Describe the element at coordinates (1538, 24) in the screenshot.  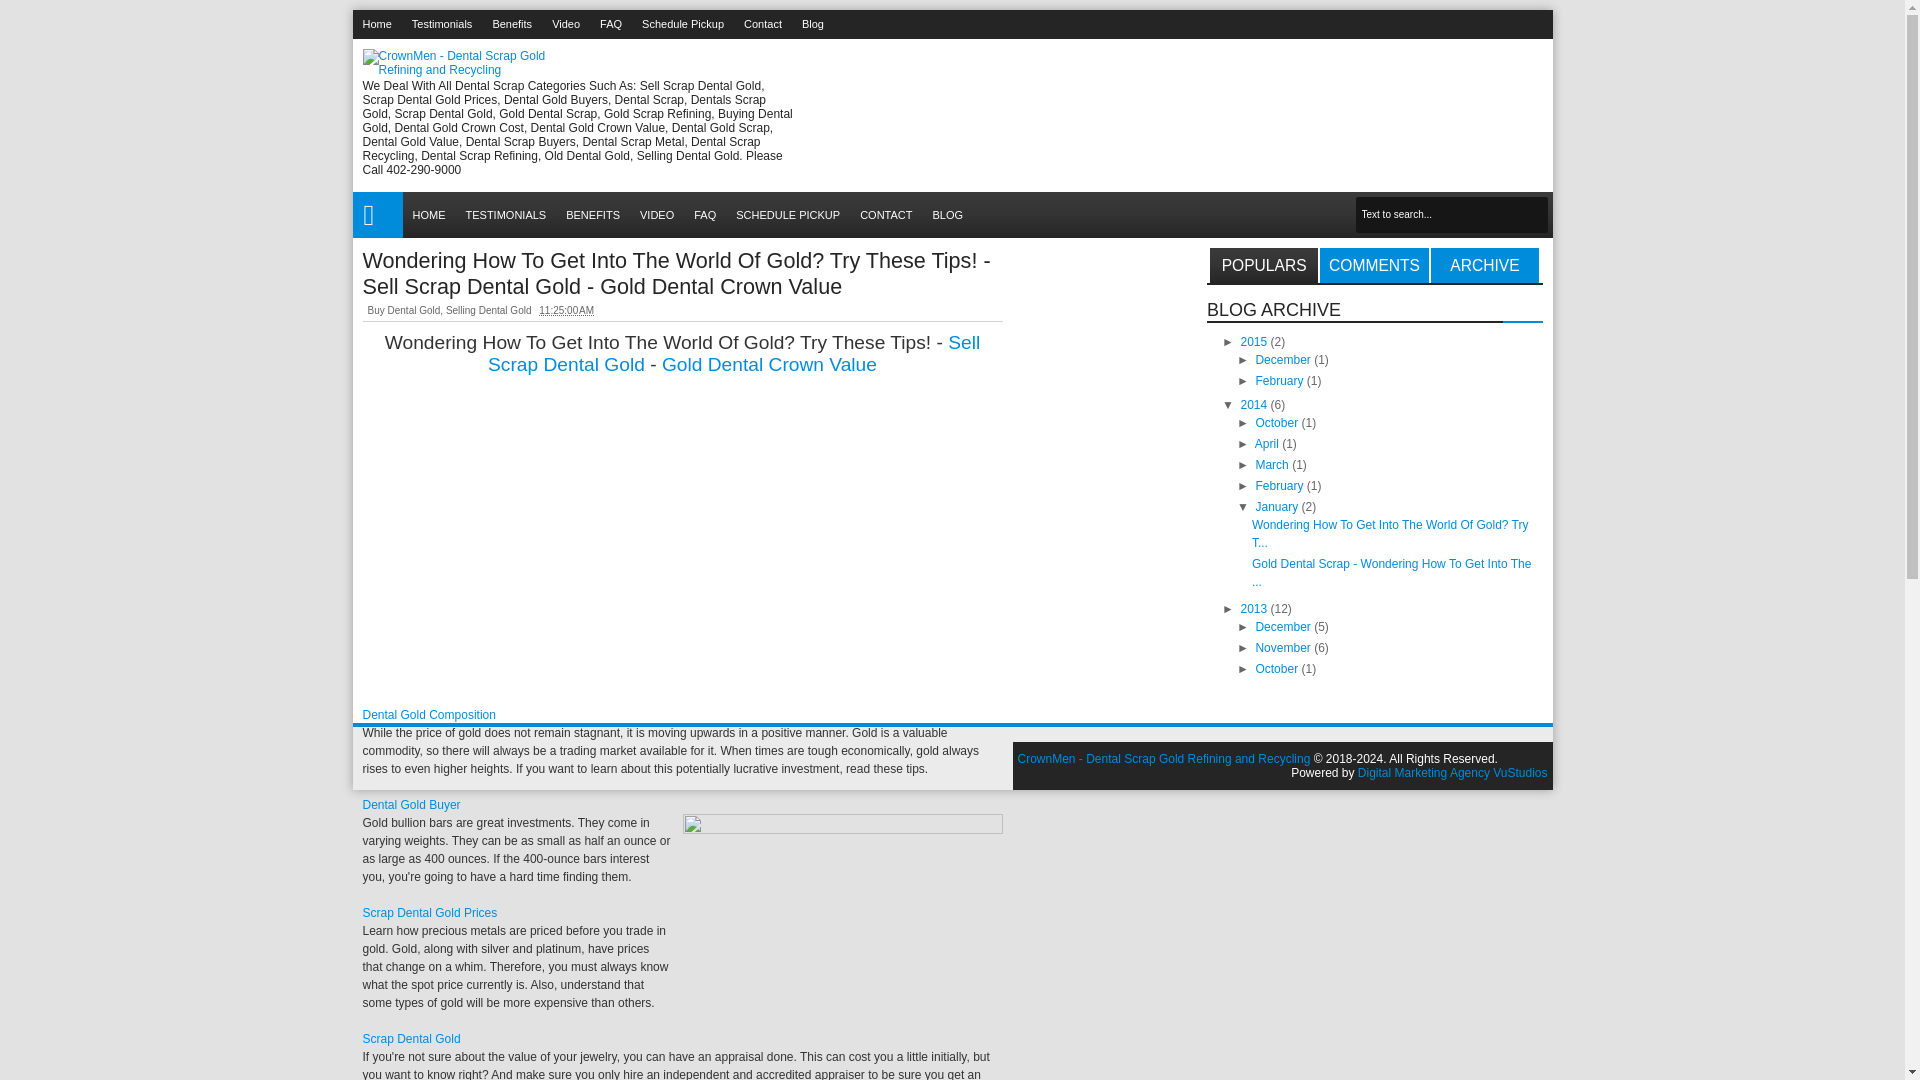
I see `linkedin` at that location.